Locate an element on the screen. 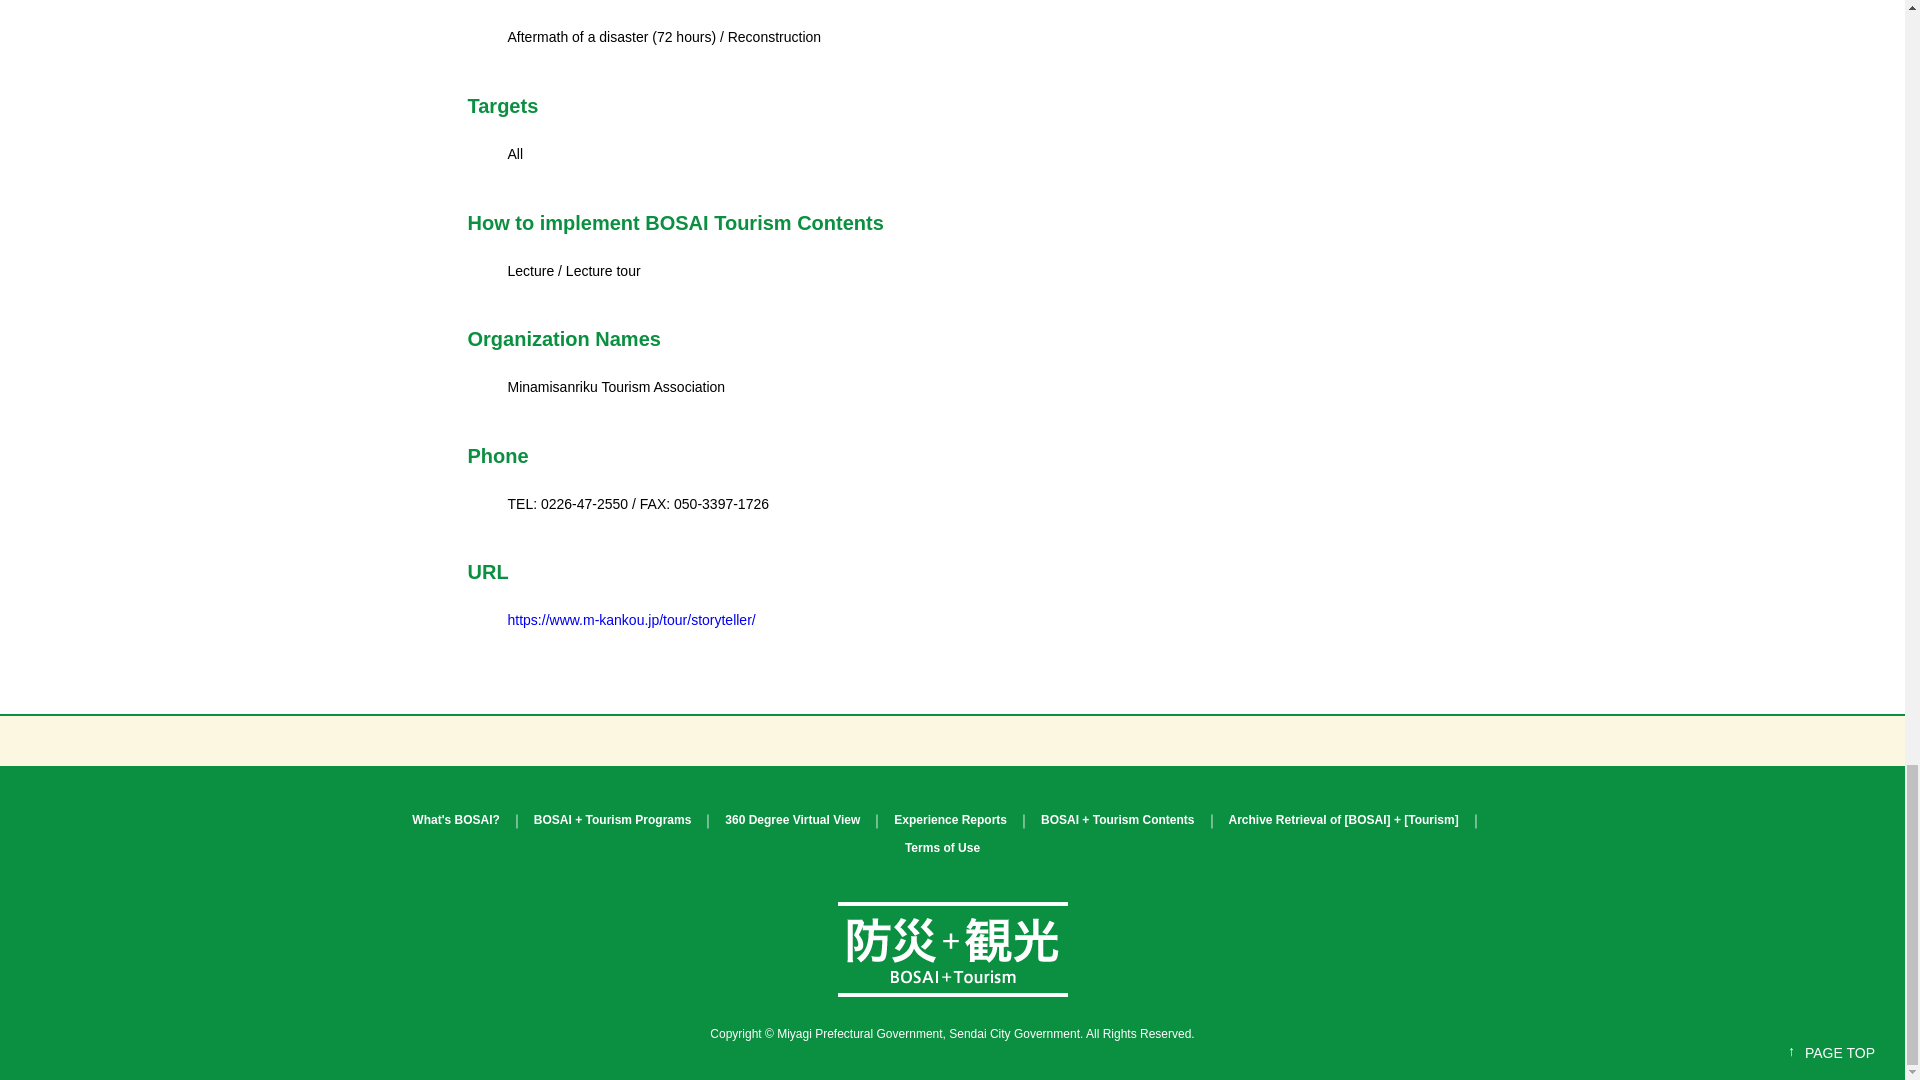 The height and width of the screenshot is (1080, 1920). What's BOSAI? is located at coordinates (456, 820).